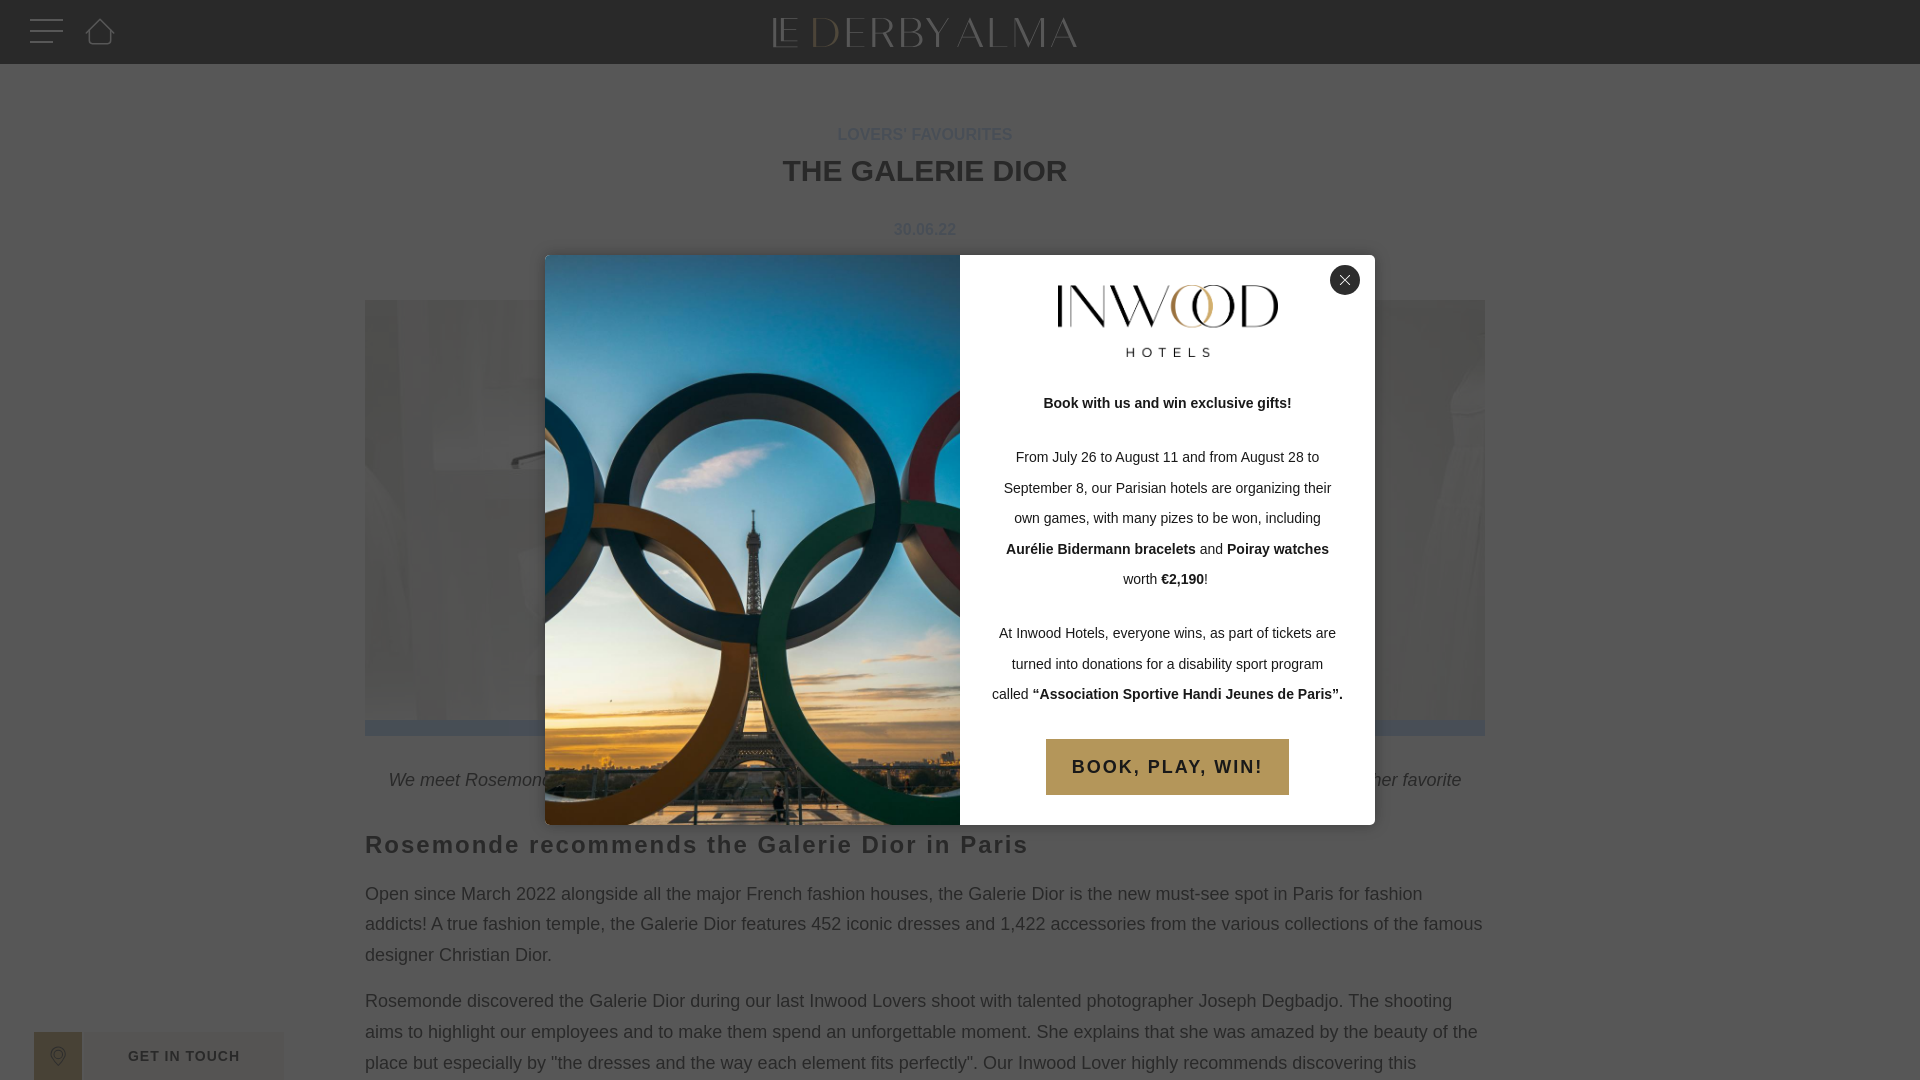 The image size is (1920, 1080). Describe the element at coordinates (184, 1056) in the screenshot. I see `GET IN TOUCH` at that location.